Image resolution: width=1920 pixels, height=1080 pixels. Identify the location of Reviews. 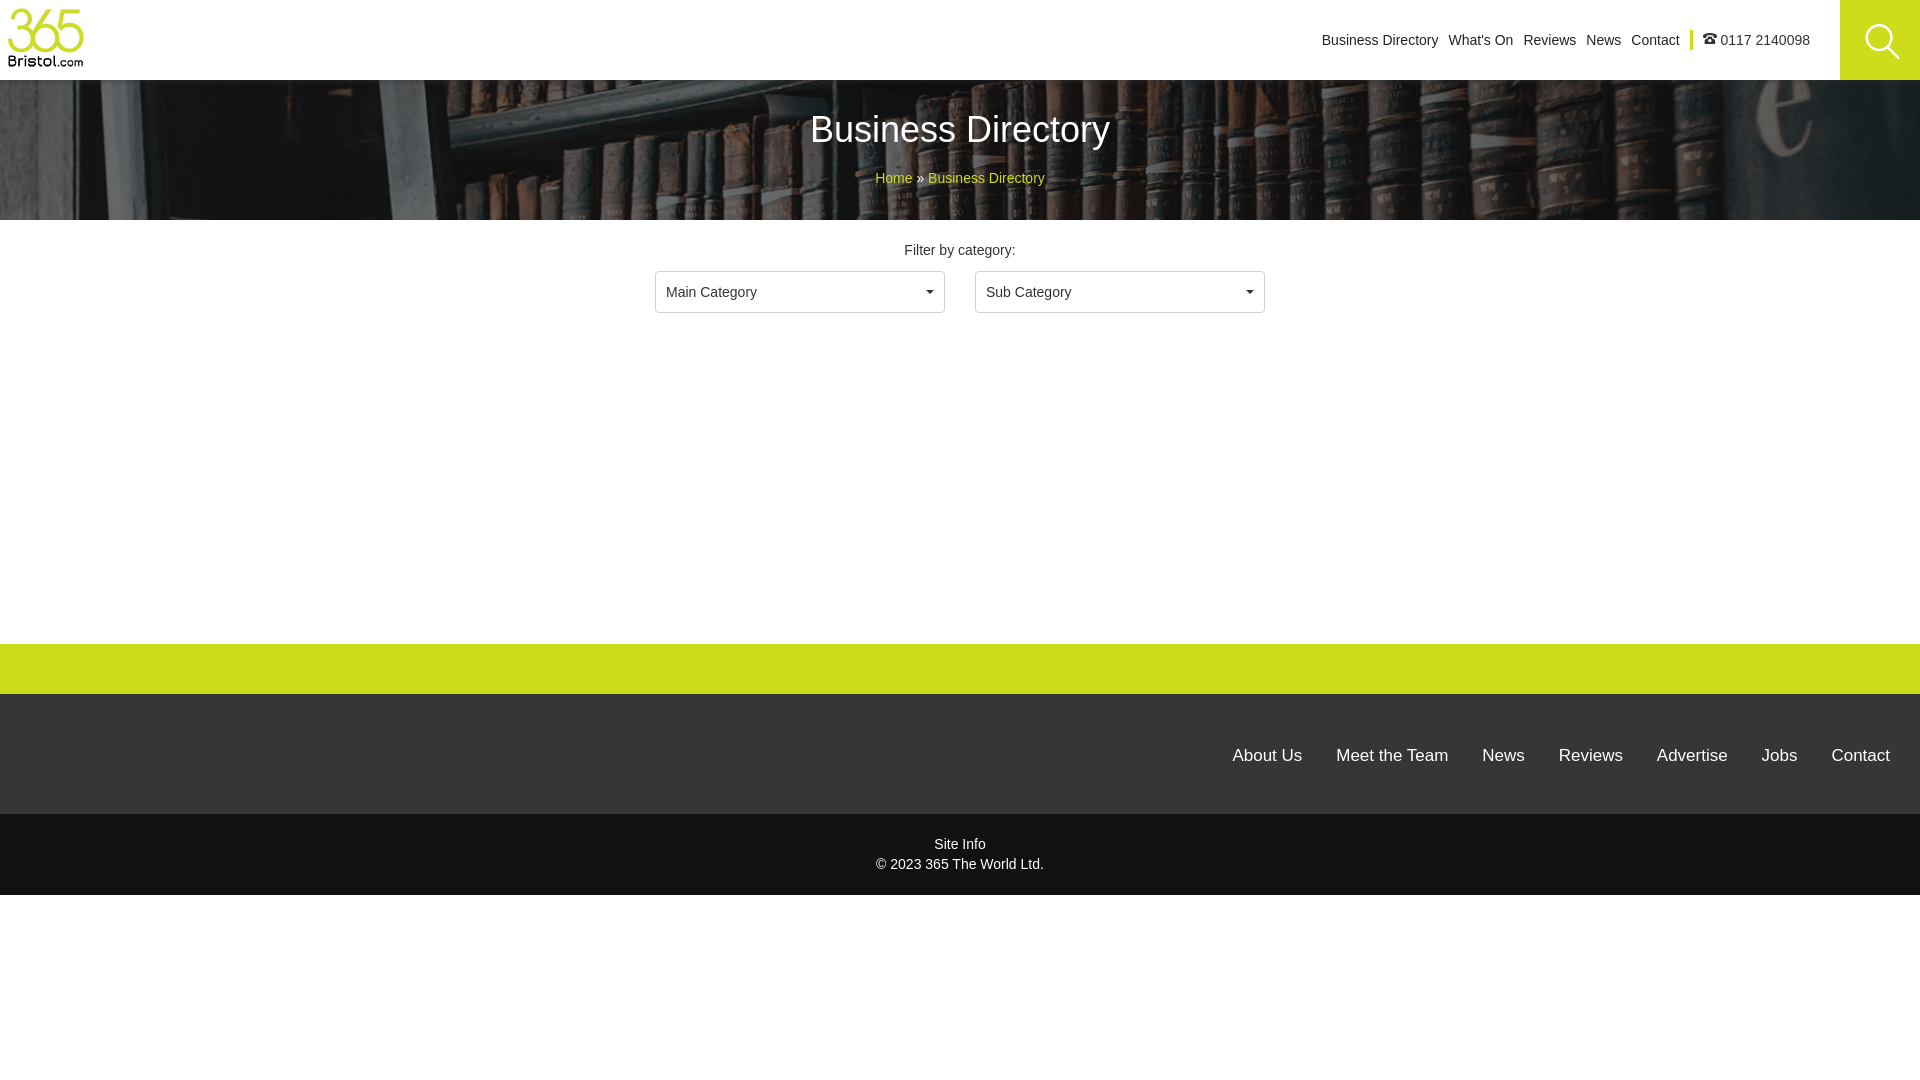
(1591, 756).